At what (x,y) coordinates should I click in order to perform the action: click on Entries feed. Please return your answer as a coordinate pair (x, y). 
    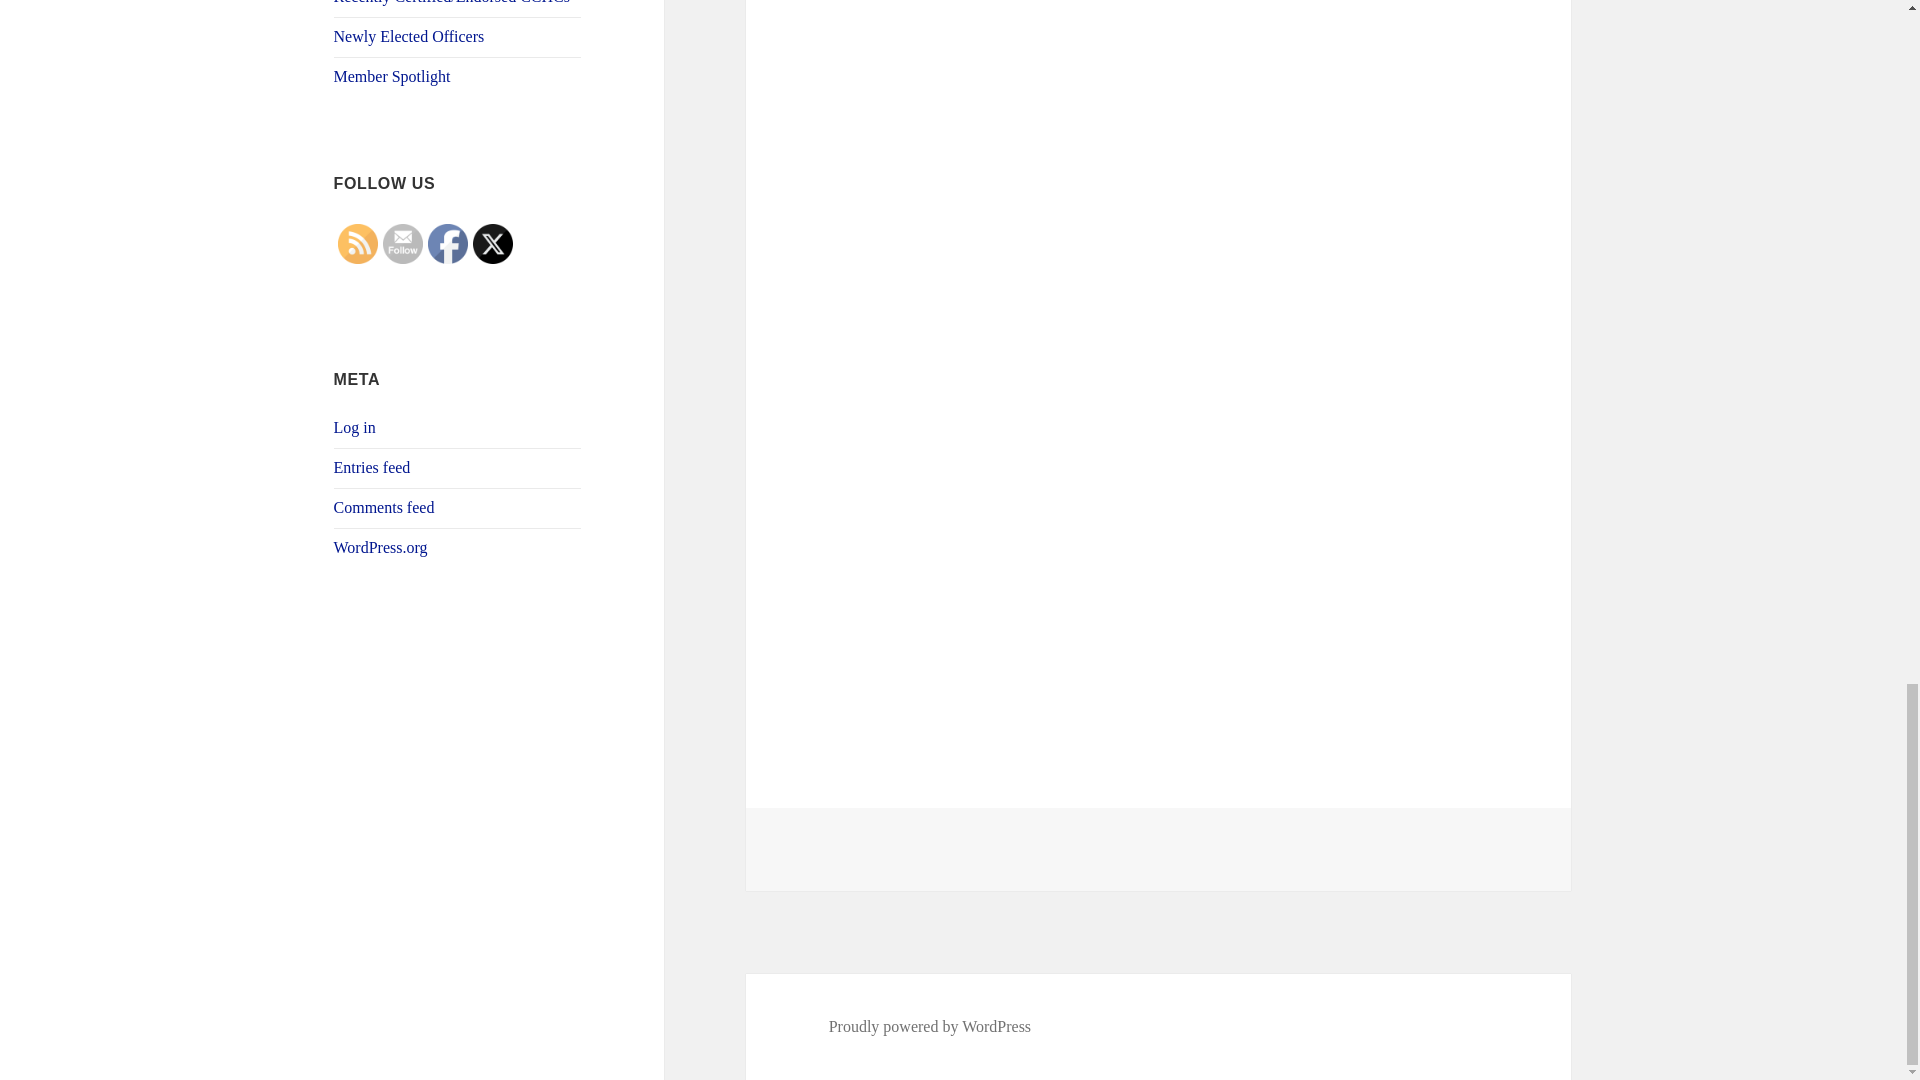
    Looking at the image, I should click on (372, 468).